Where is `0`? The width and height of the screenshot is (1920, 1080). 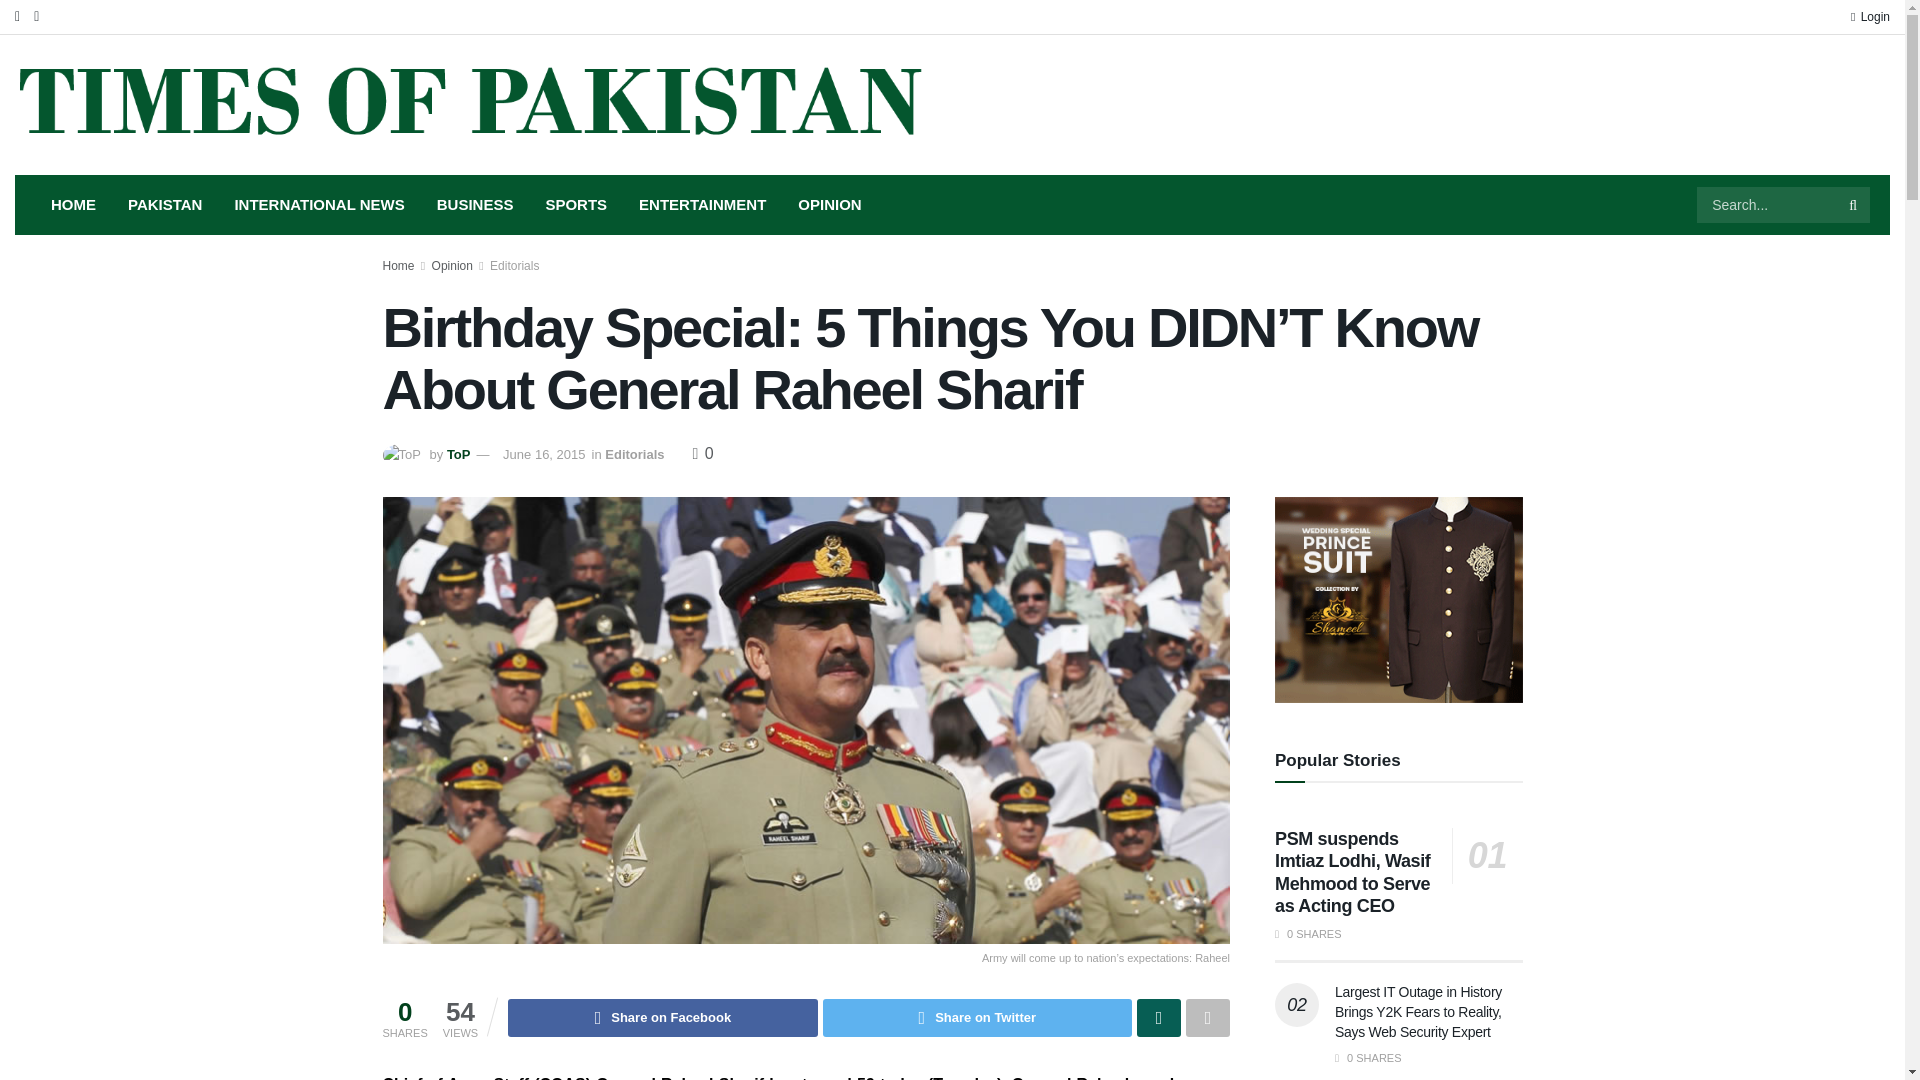
0 is located at coordinates (704, 453).